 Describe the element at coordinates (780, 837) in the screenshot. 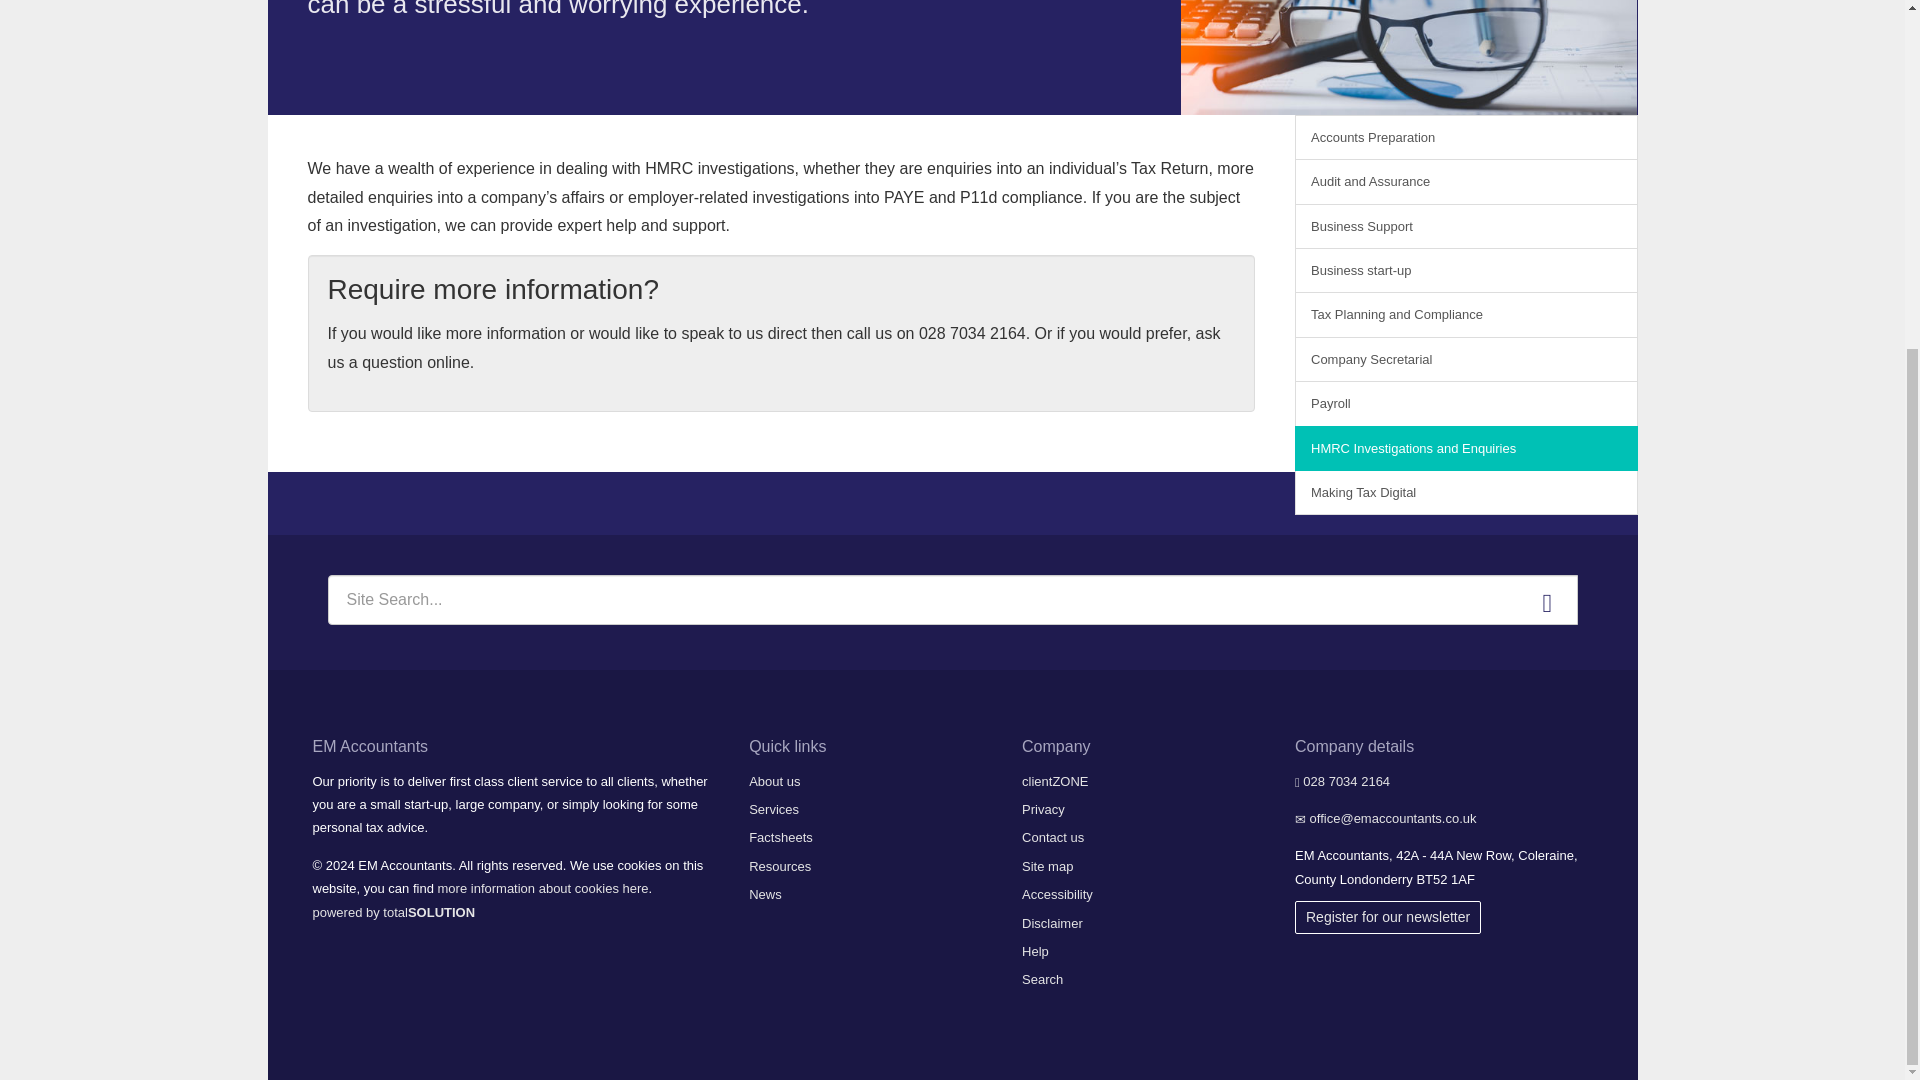

I see `Factsheets` at that location.